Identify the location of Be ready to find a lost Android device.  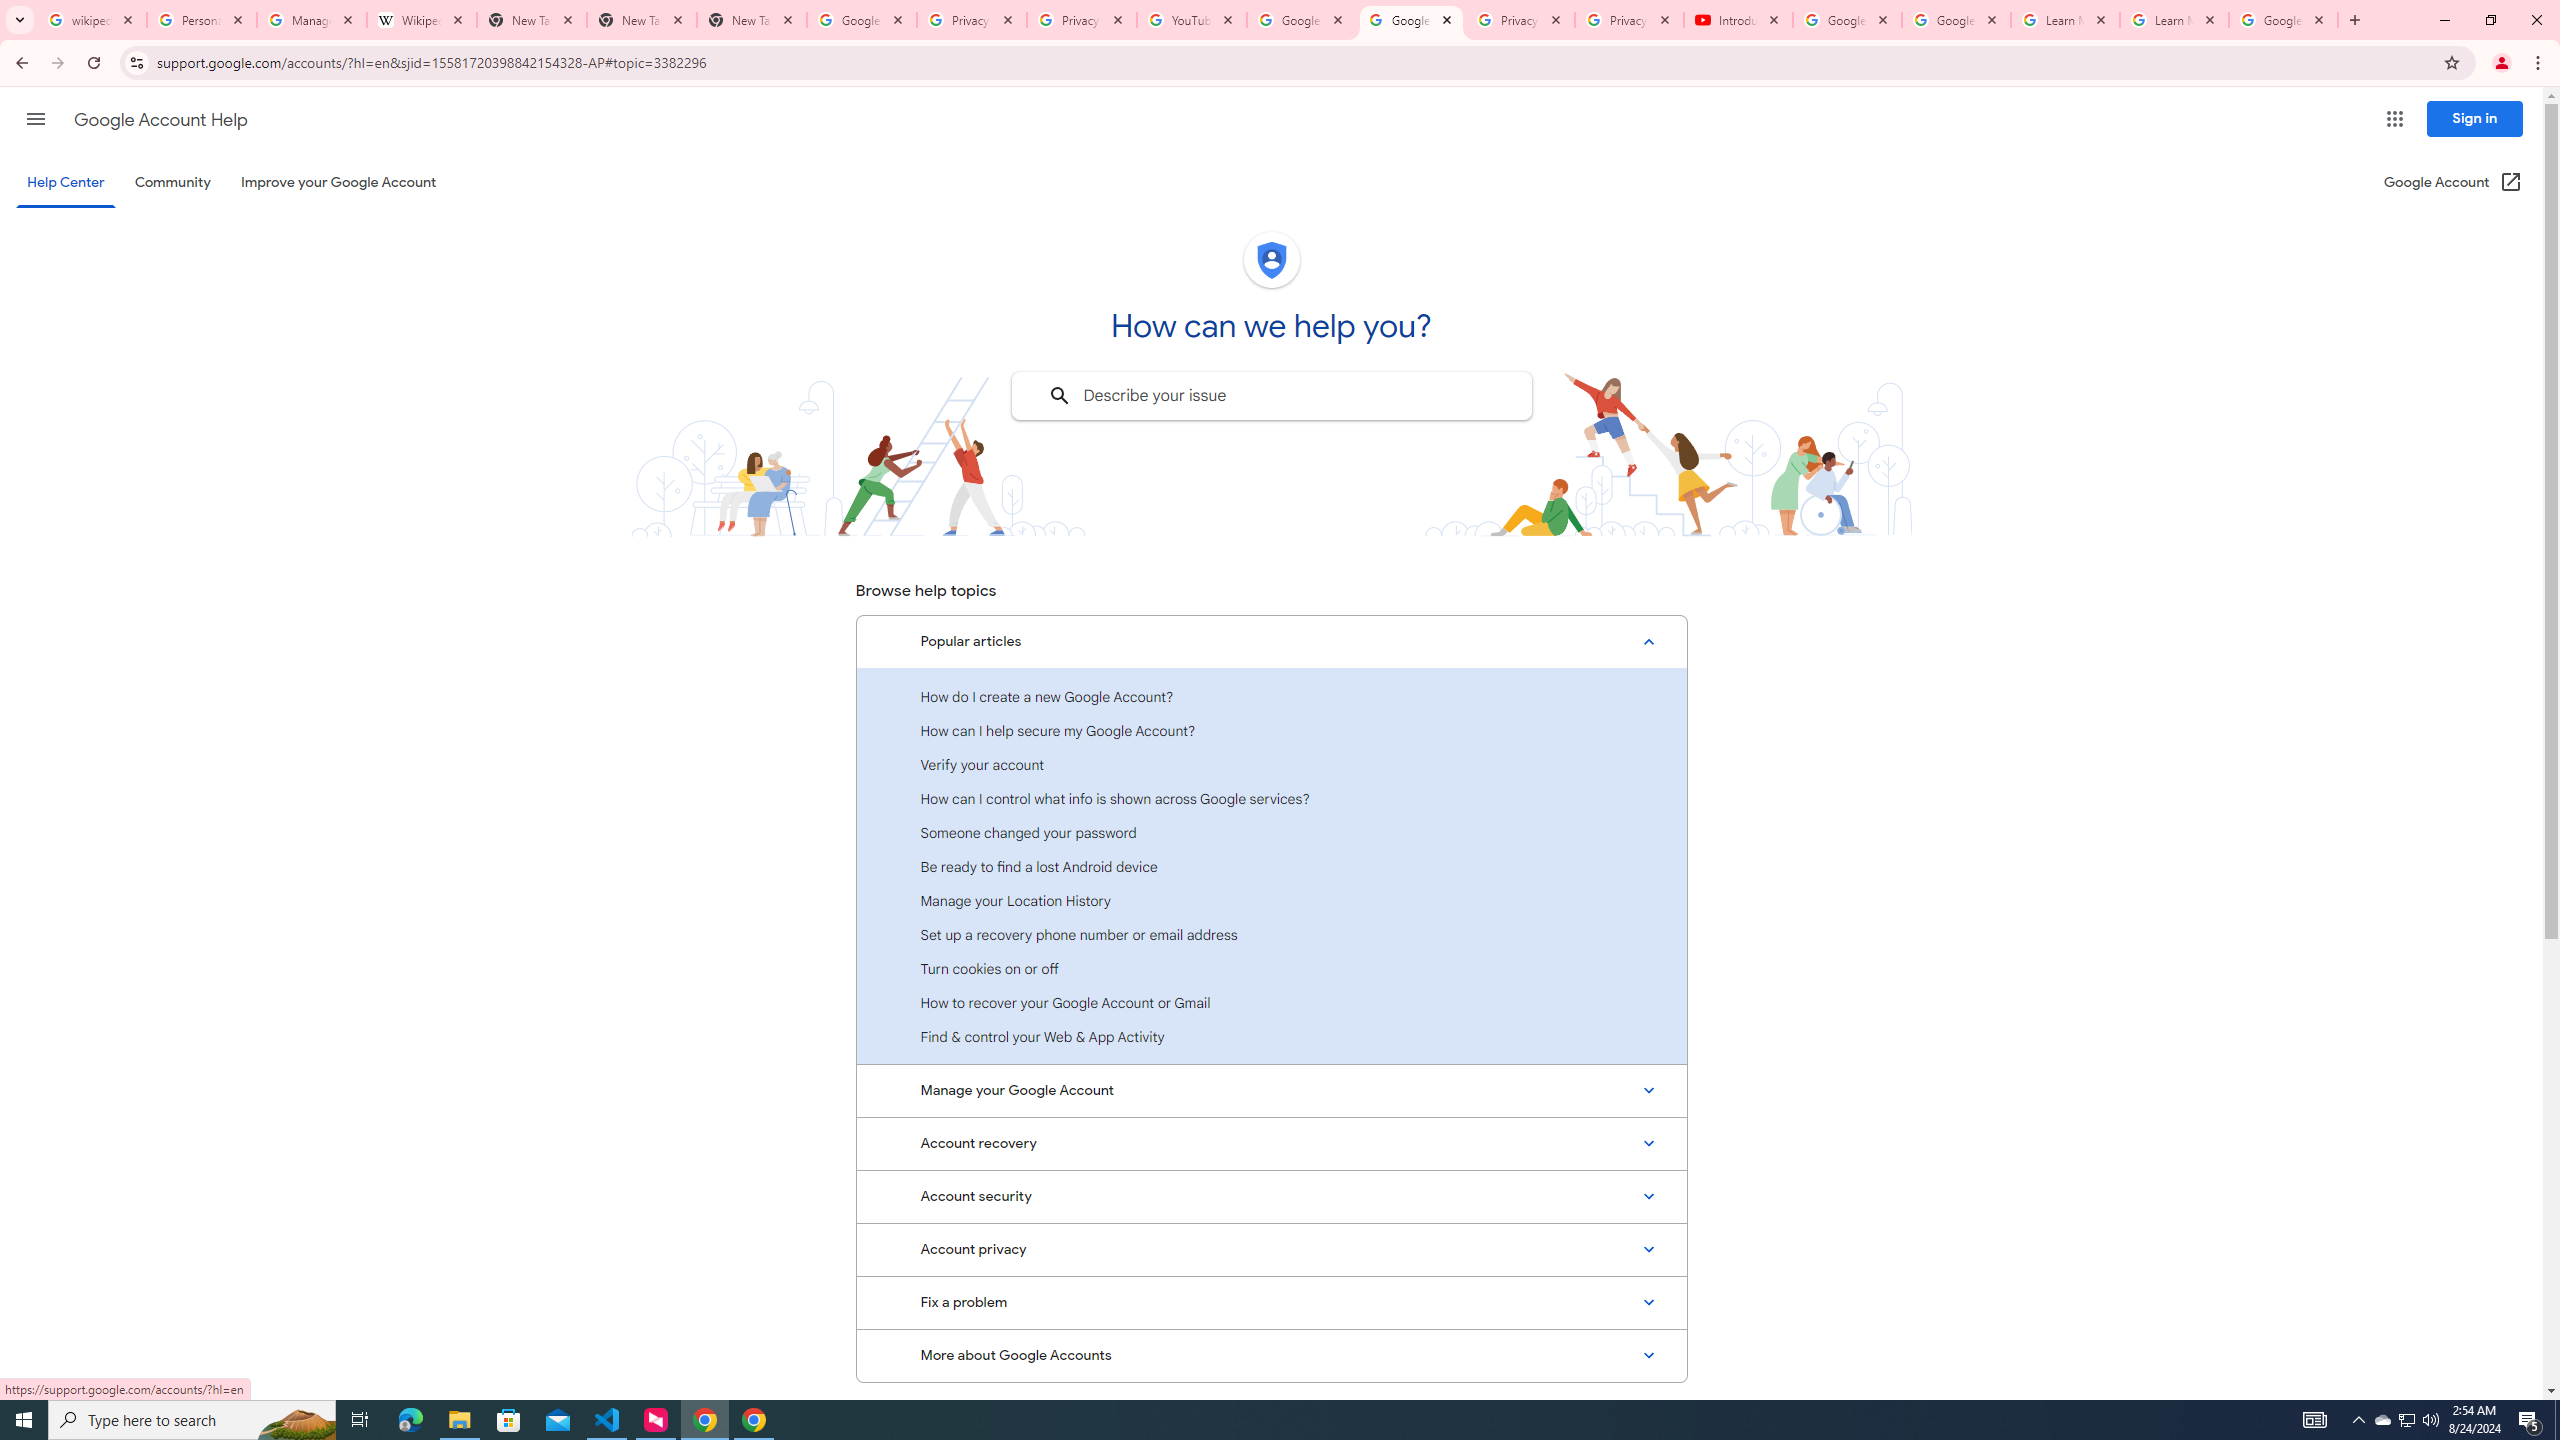
(1271, 866).